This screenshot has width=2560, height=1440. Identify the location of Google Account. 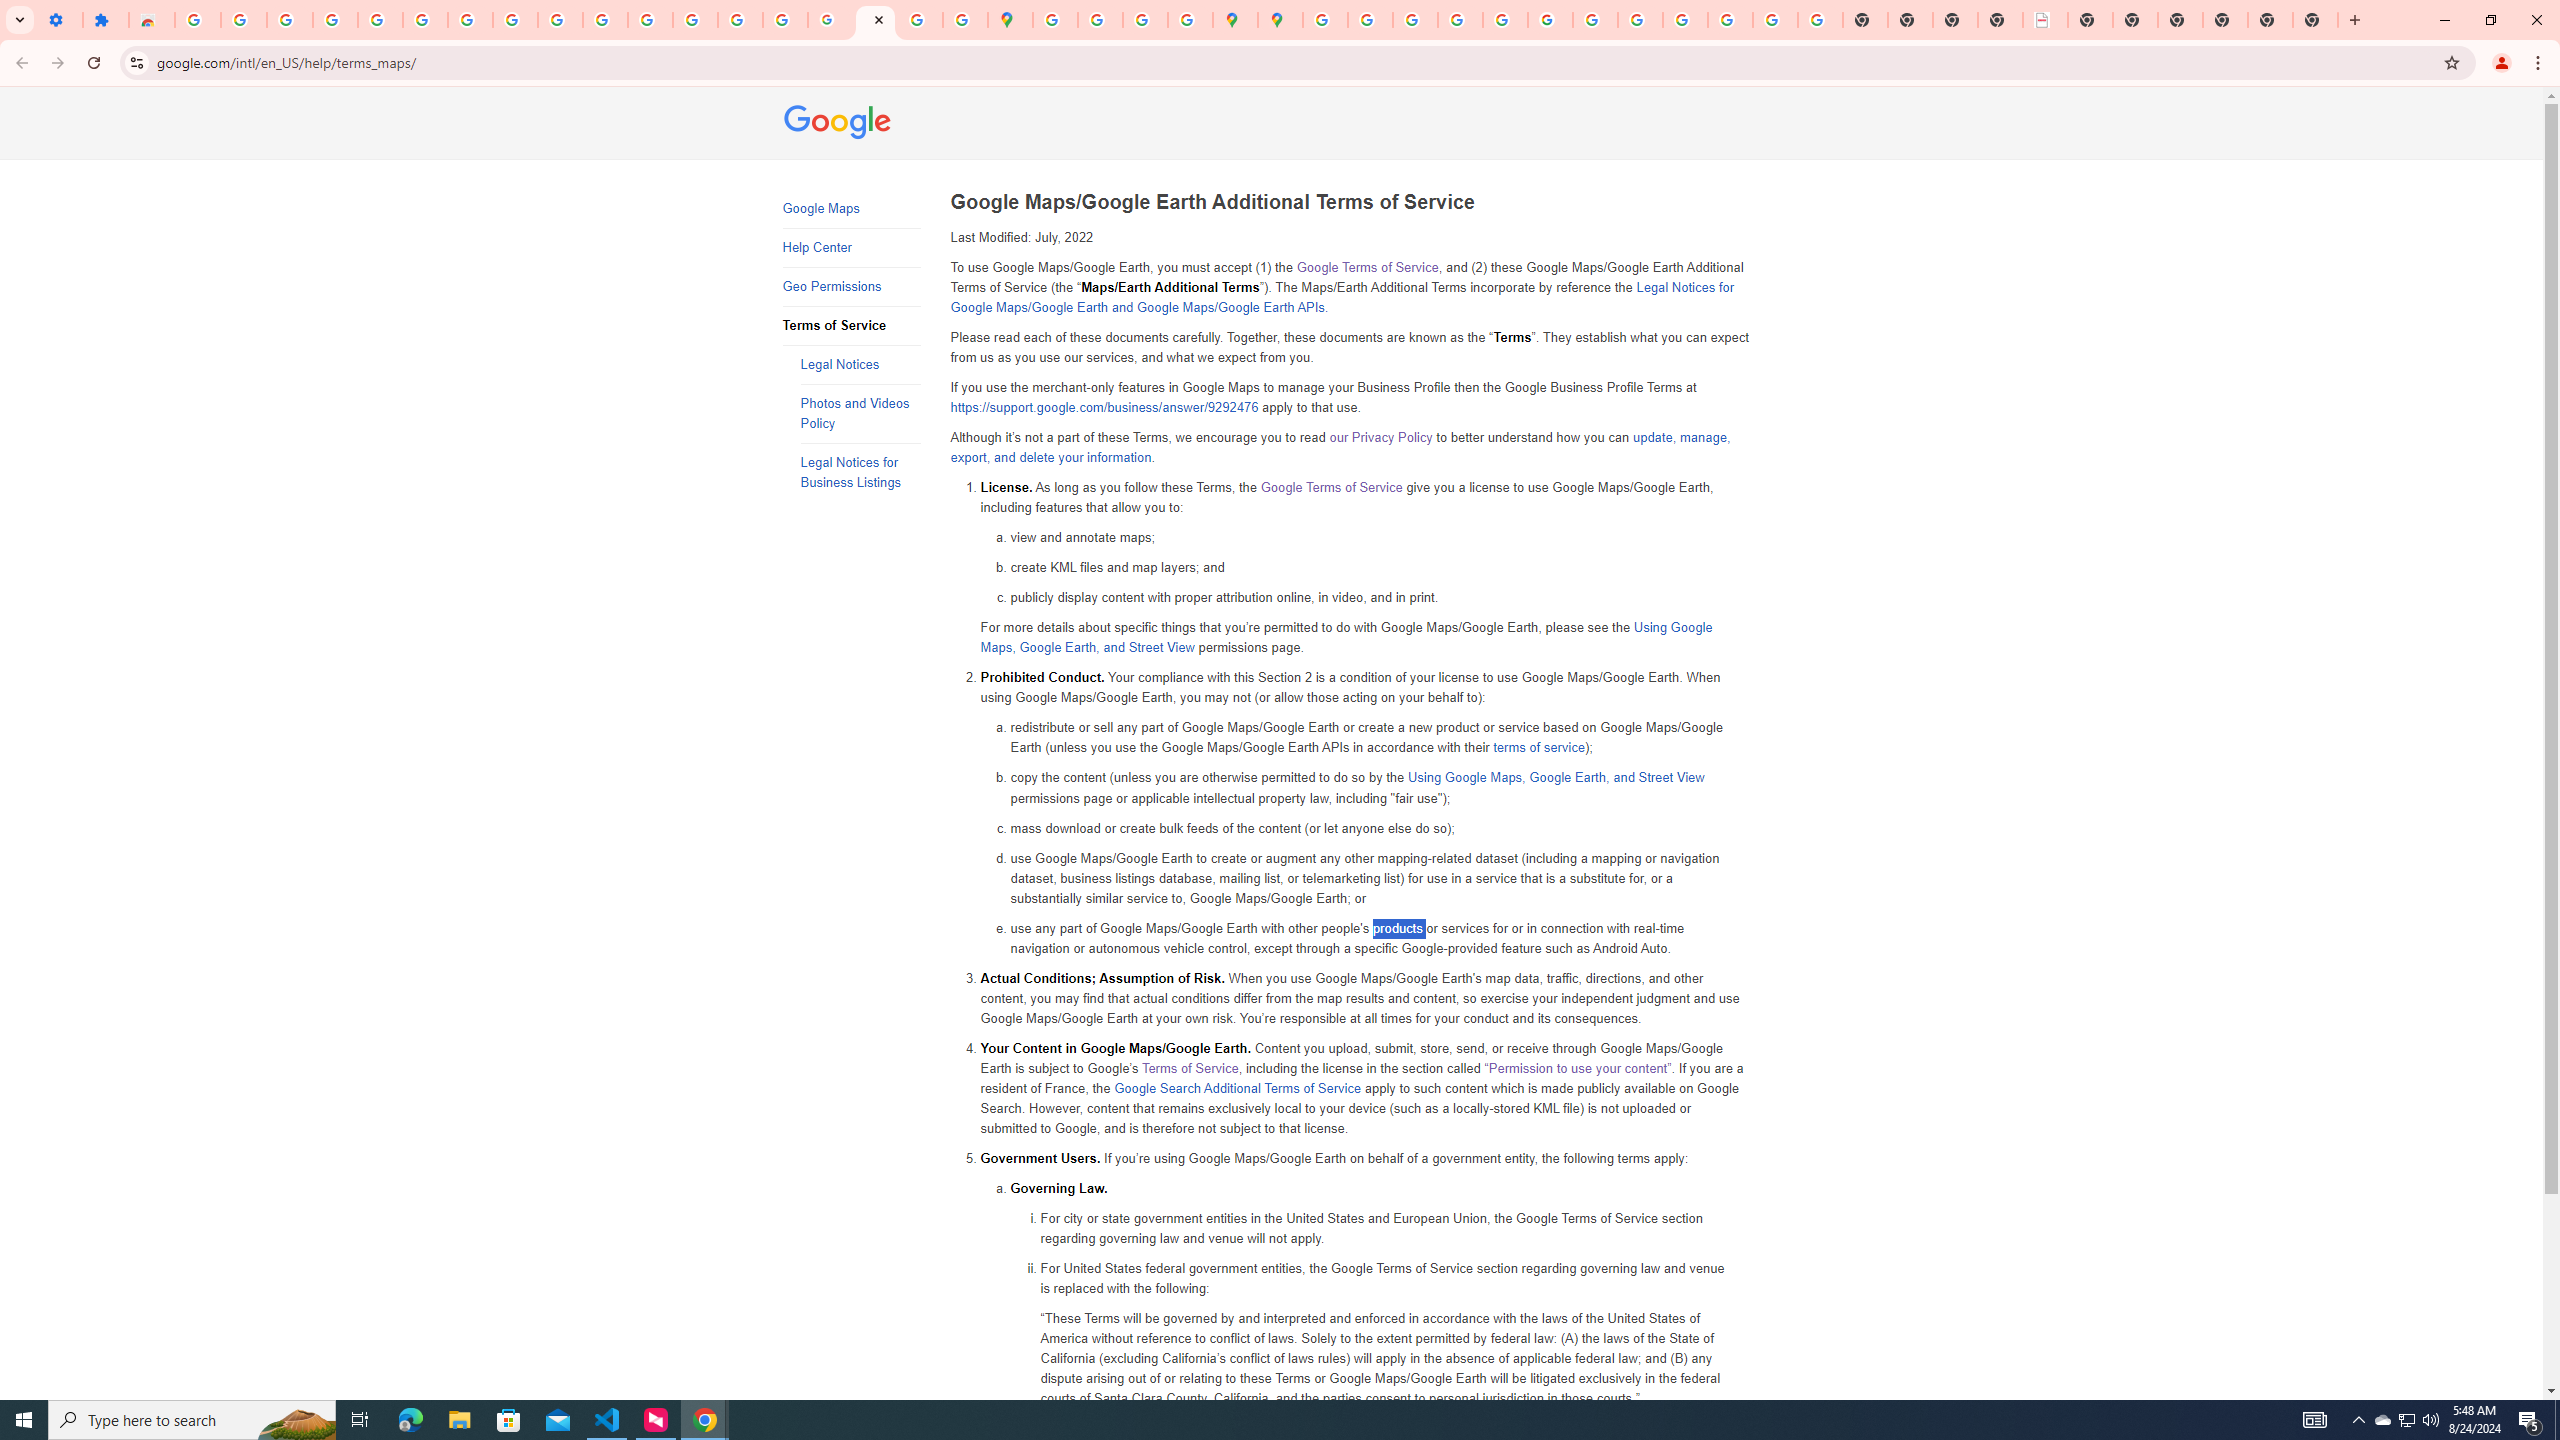
(515, 20).